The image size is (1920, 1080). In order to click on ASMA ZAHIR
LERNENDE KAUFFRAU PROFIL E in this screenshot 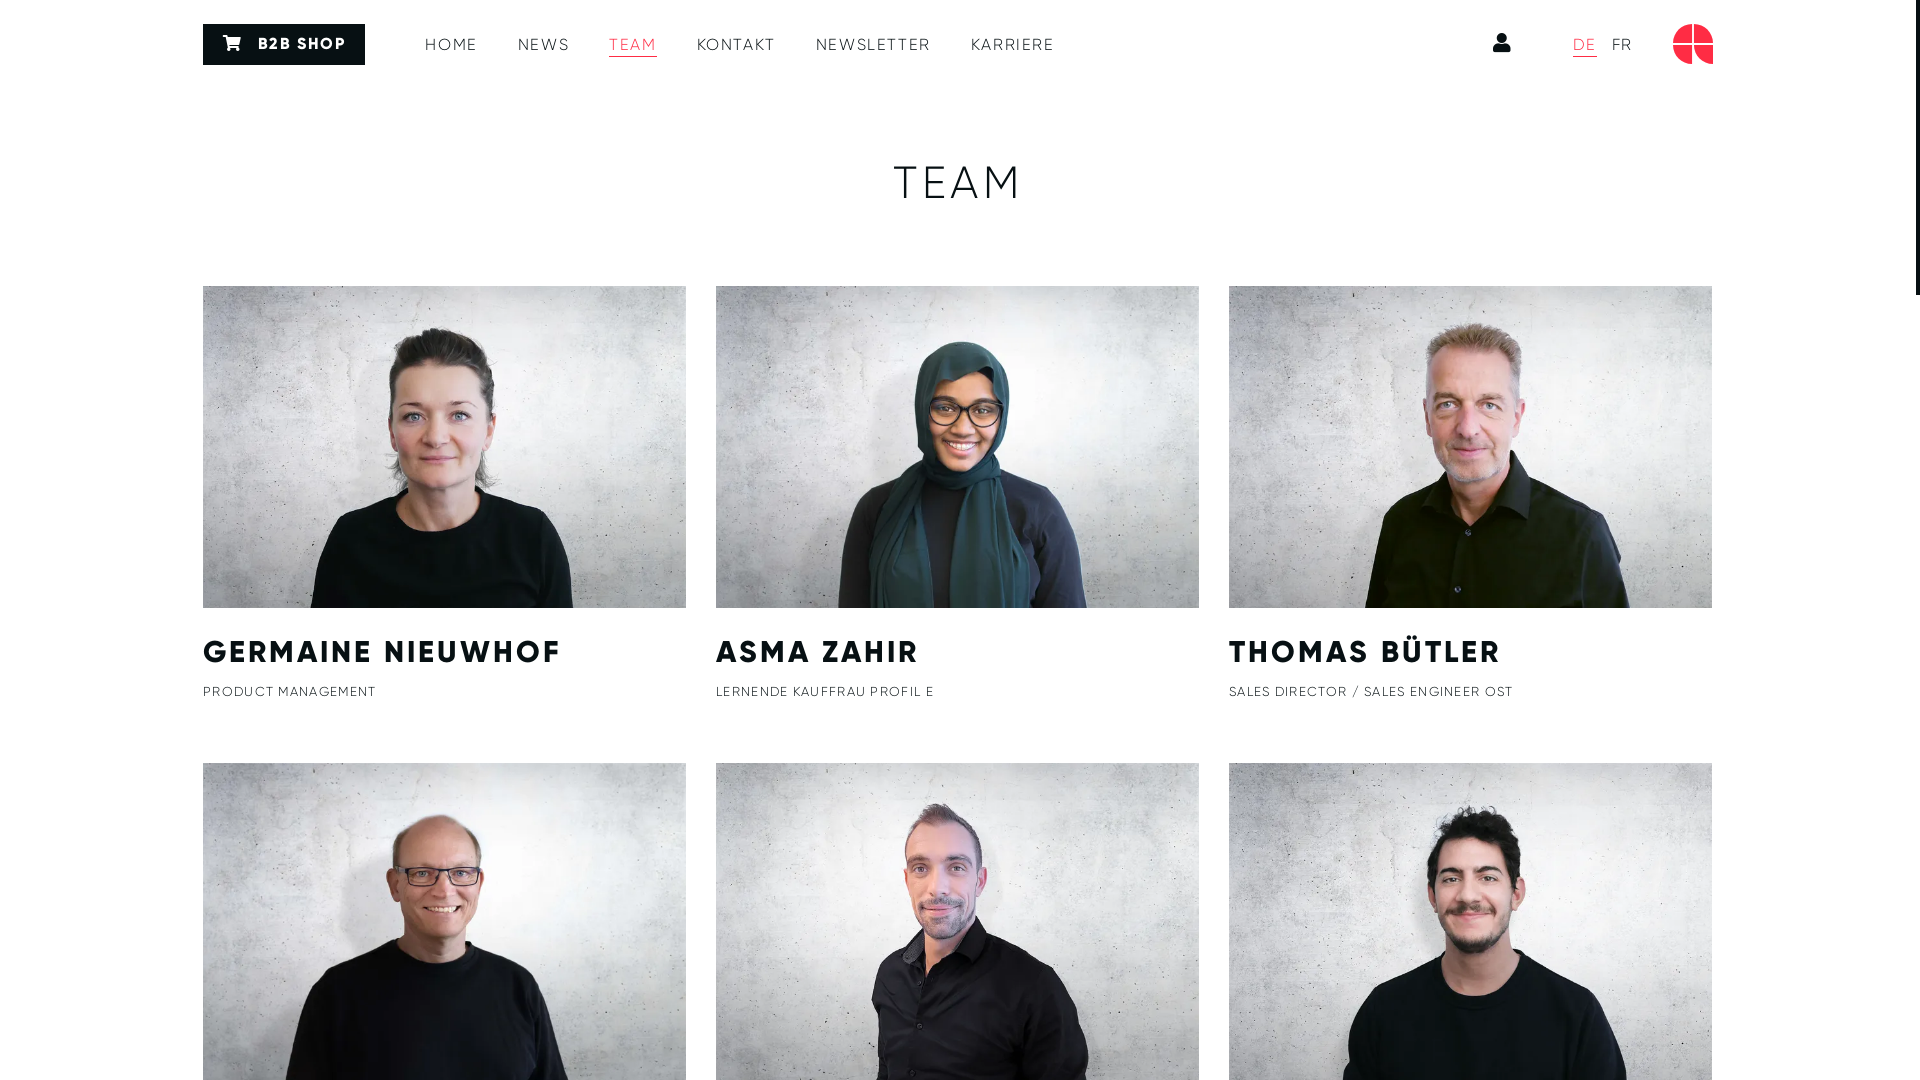, I will do `click(958, 494)`.